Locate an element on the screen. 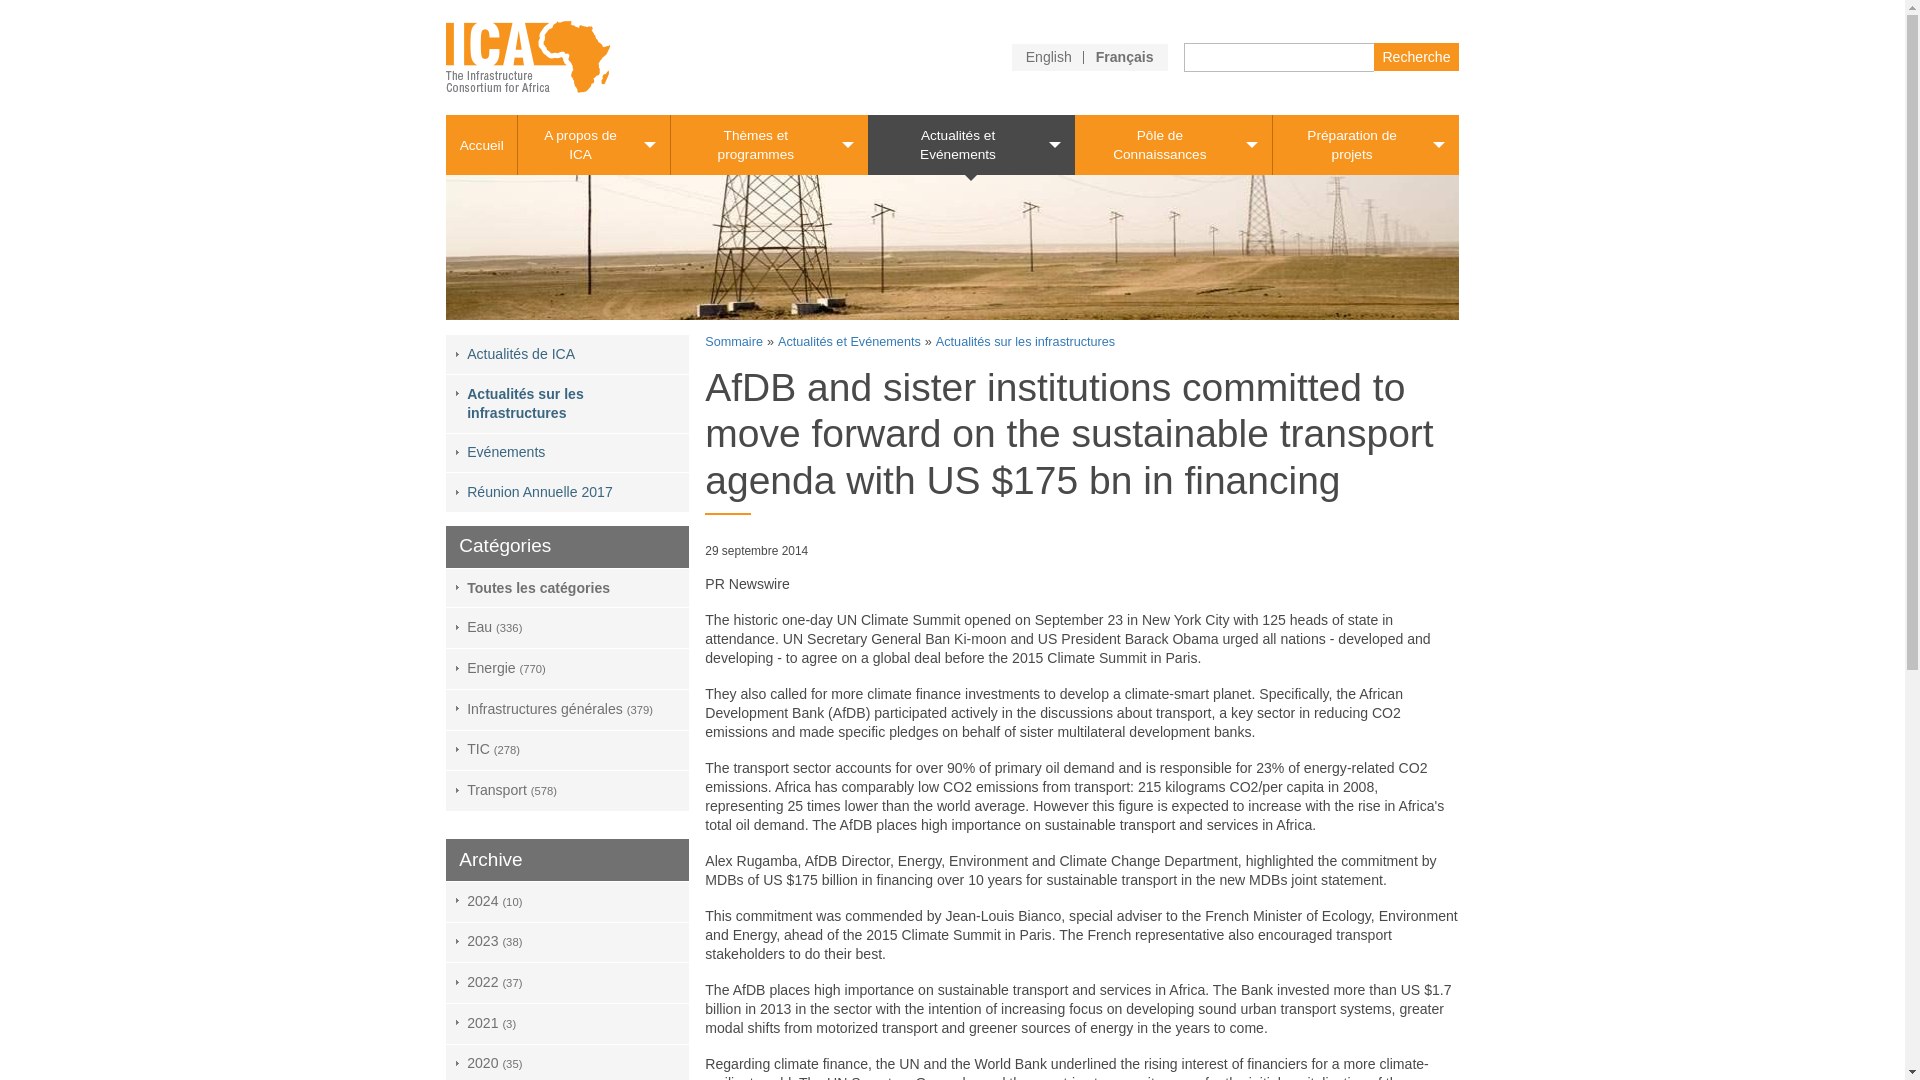 The height and width of the screenshot is (1080, 1920). Article is located at coordinates (1124, 56).